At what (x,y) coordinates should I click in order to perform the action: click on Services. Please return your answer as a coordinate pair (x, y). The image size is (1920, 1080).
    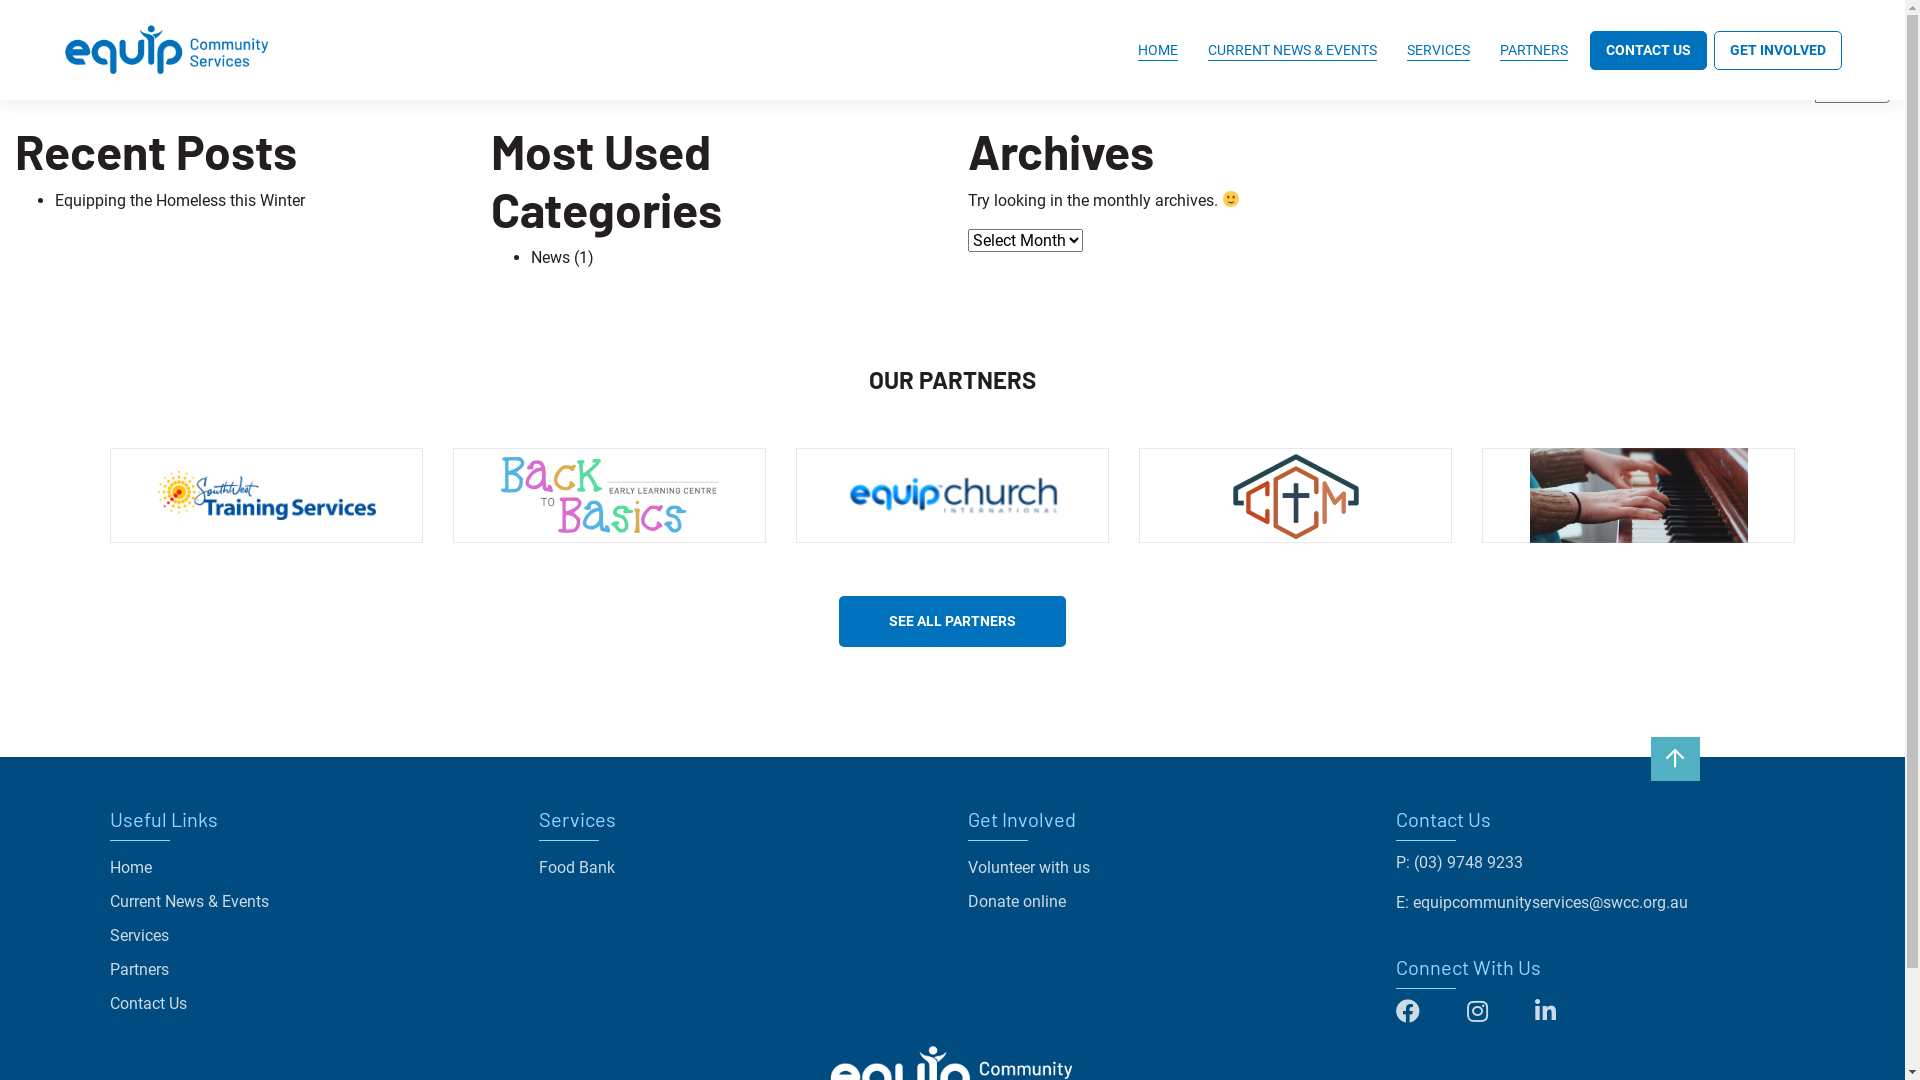
    Looking at the image, I should click on (140, 936).